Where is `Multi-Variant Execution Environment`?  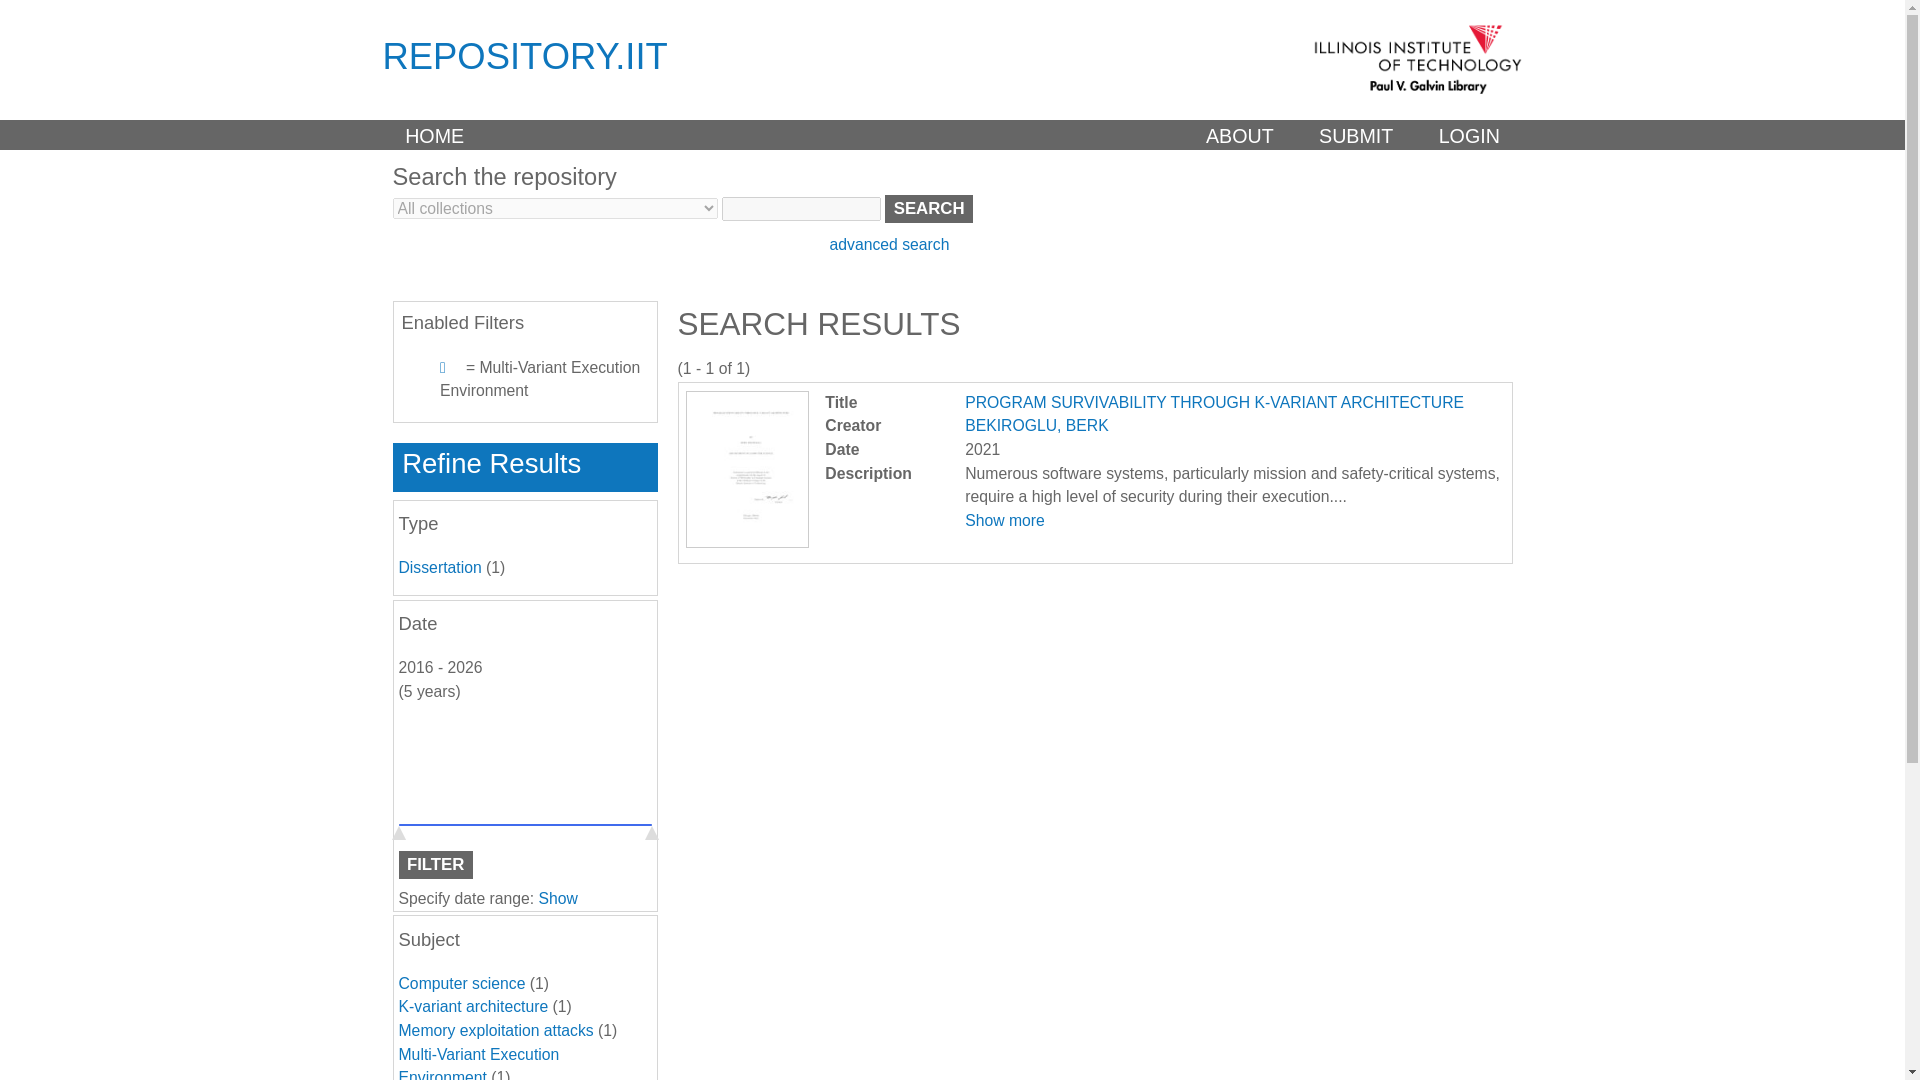 Multi-Variant Execution Environment is located at coordinates (478, 1063).